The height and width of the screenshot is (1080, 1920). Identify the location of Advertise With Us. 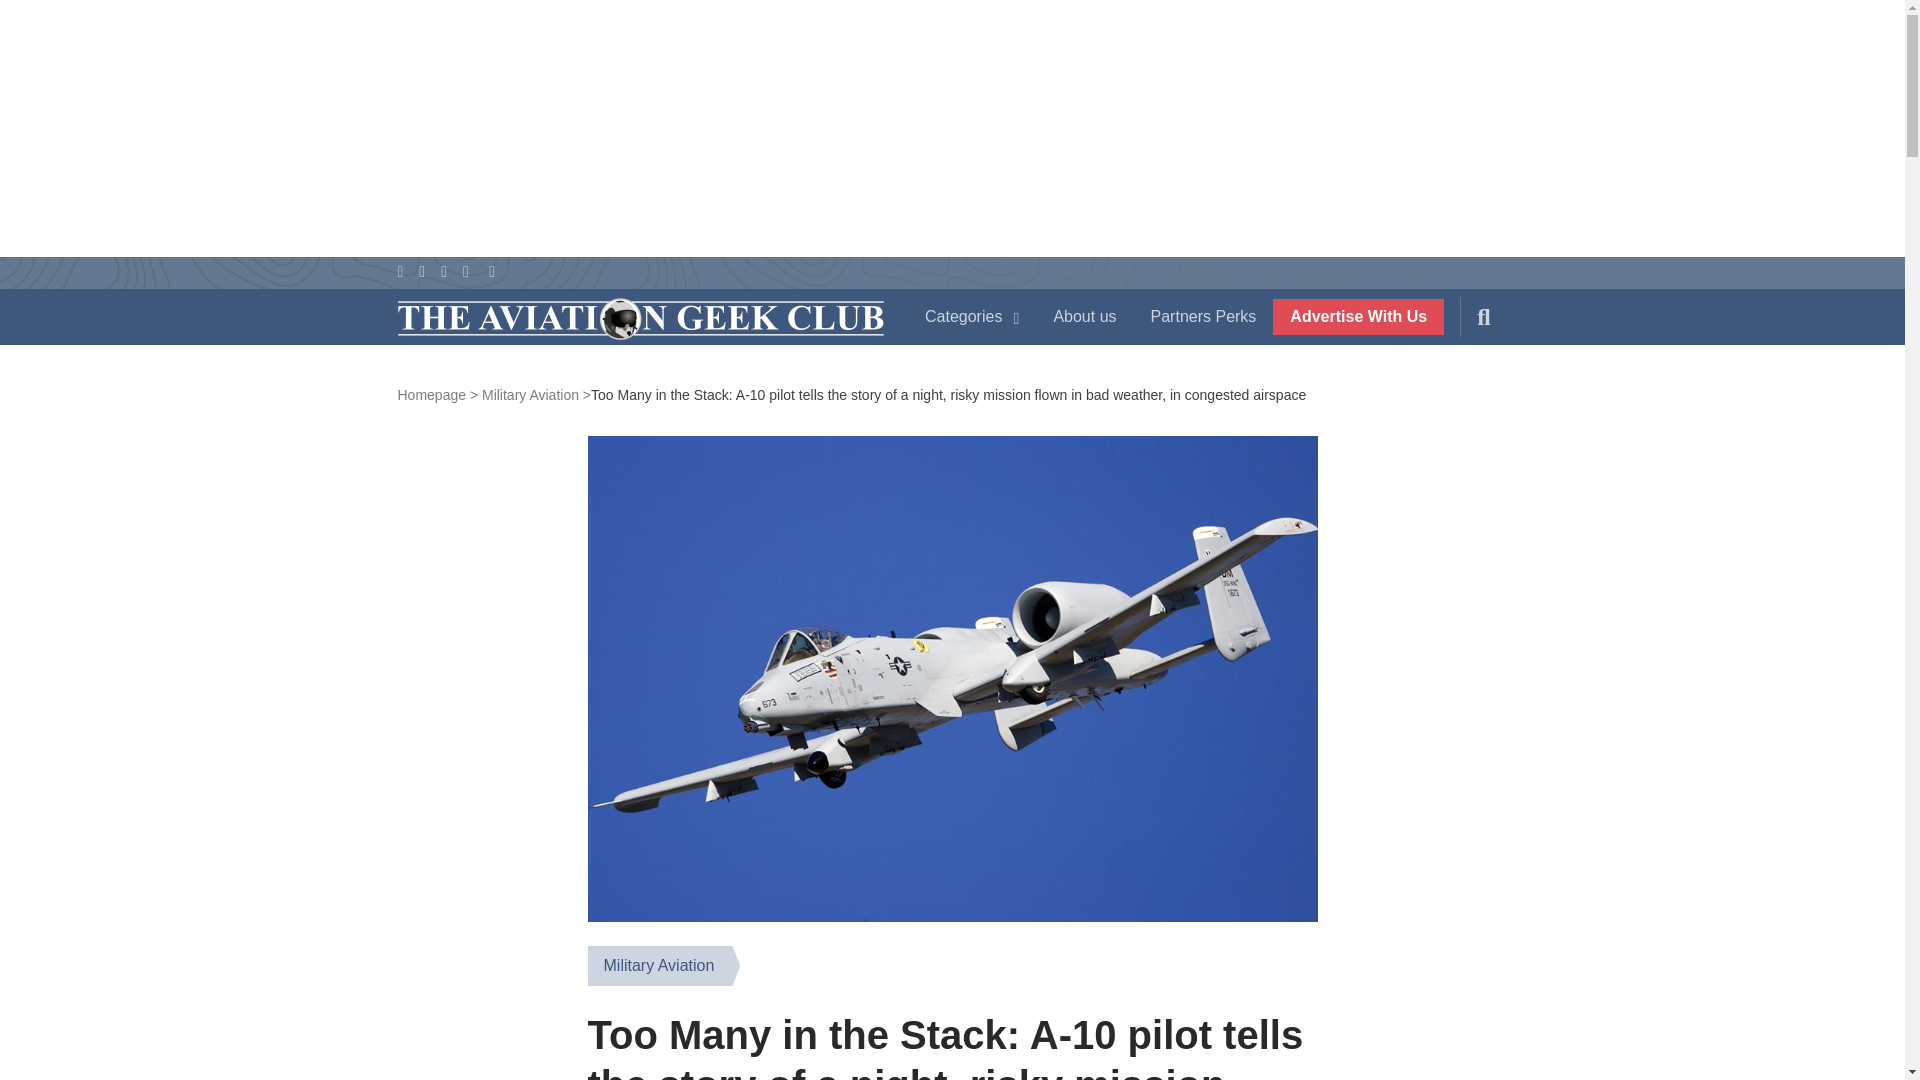
(1358, 316).